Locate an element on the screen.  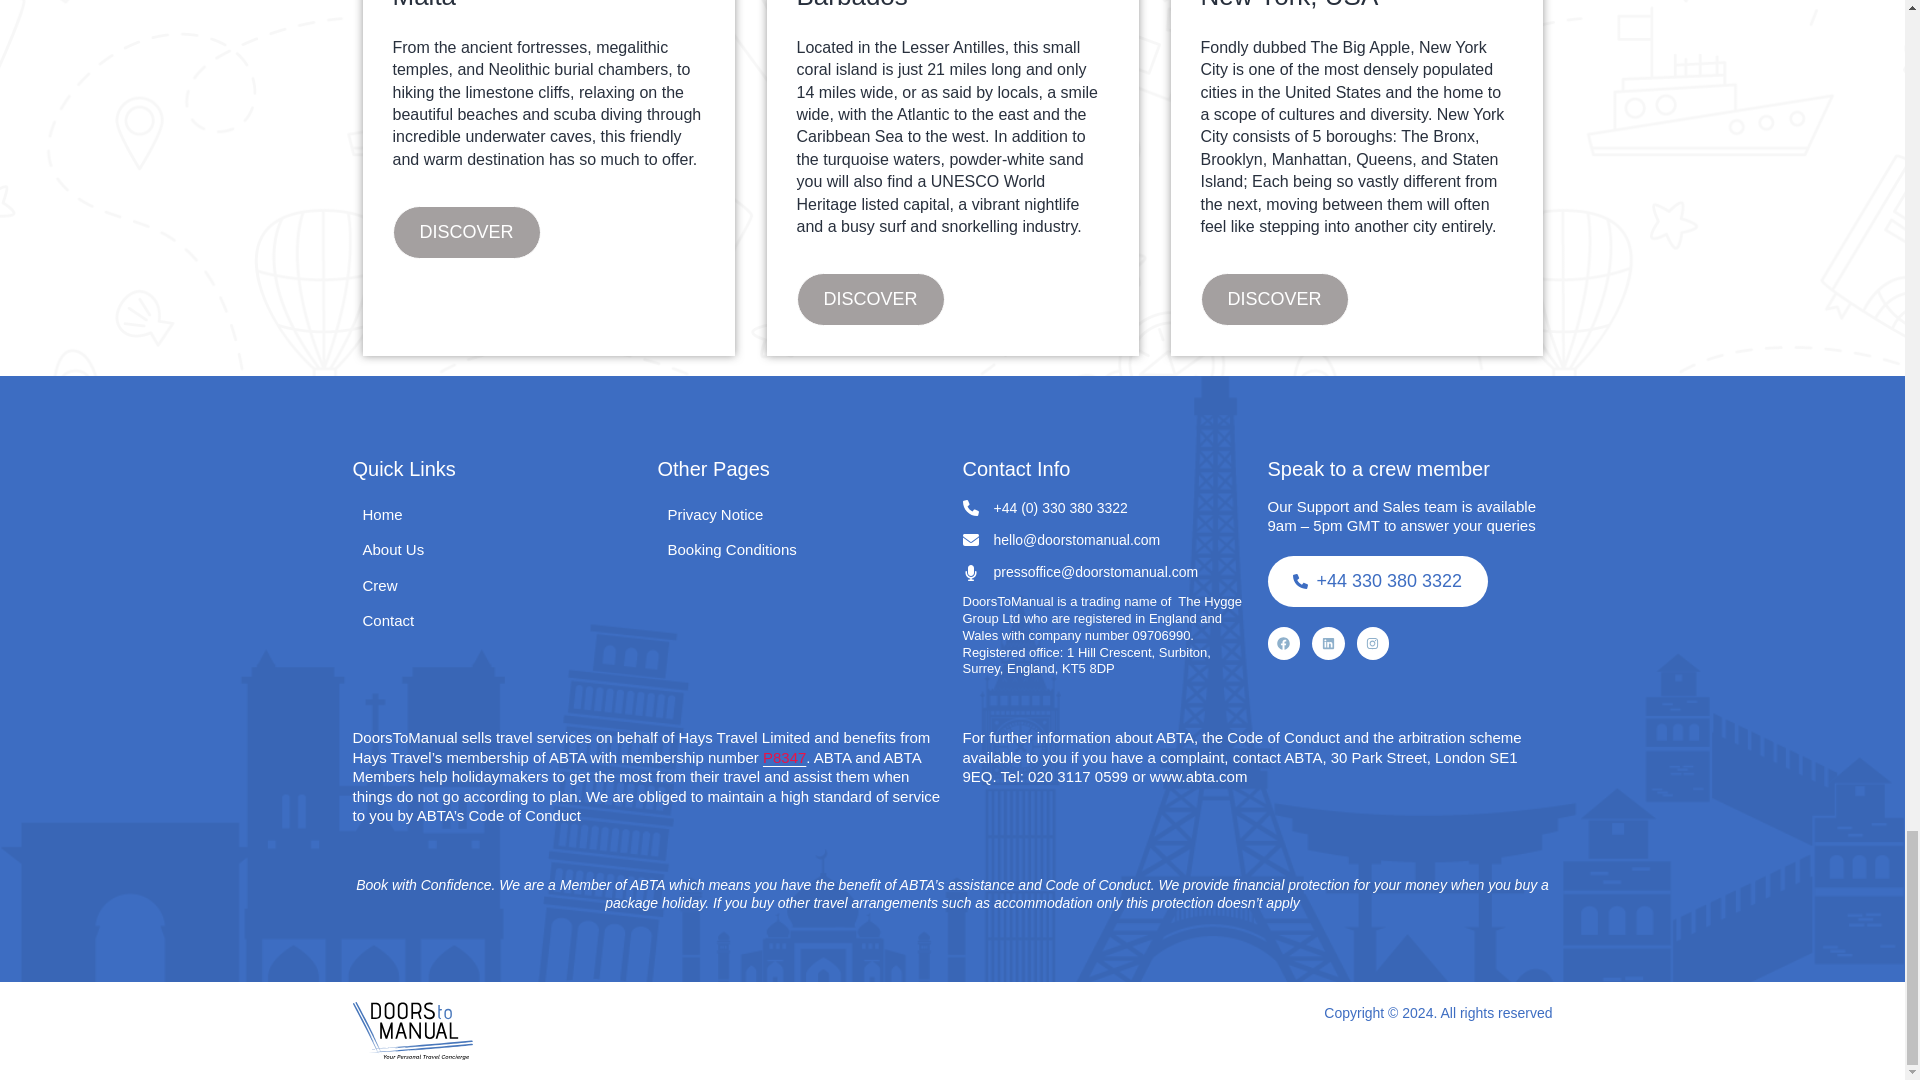
Crew is located at coordinates (380, 586).